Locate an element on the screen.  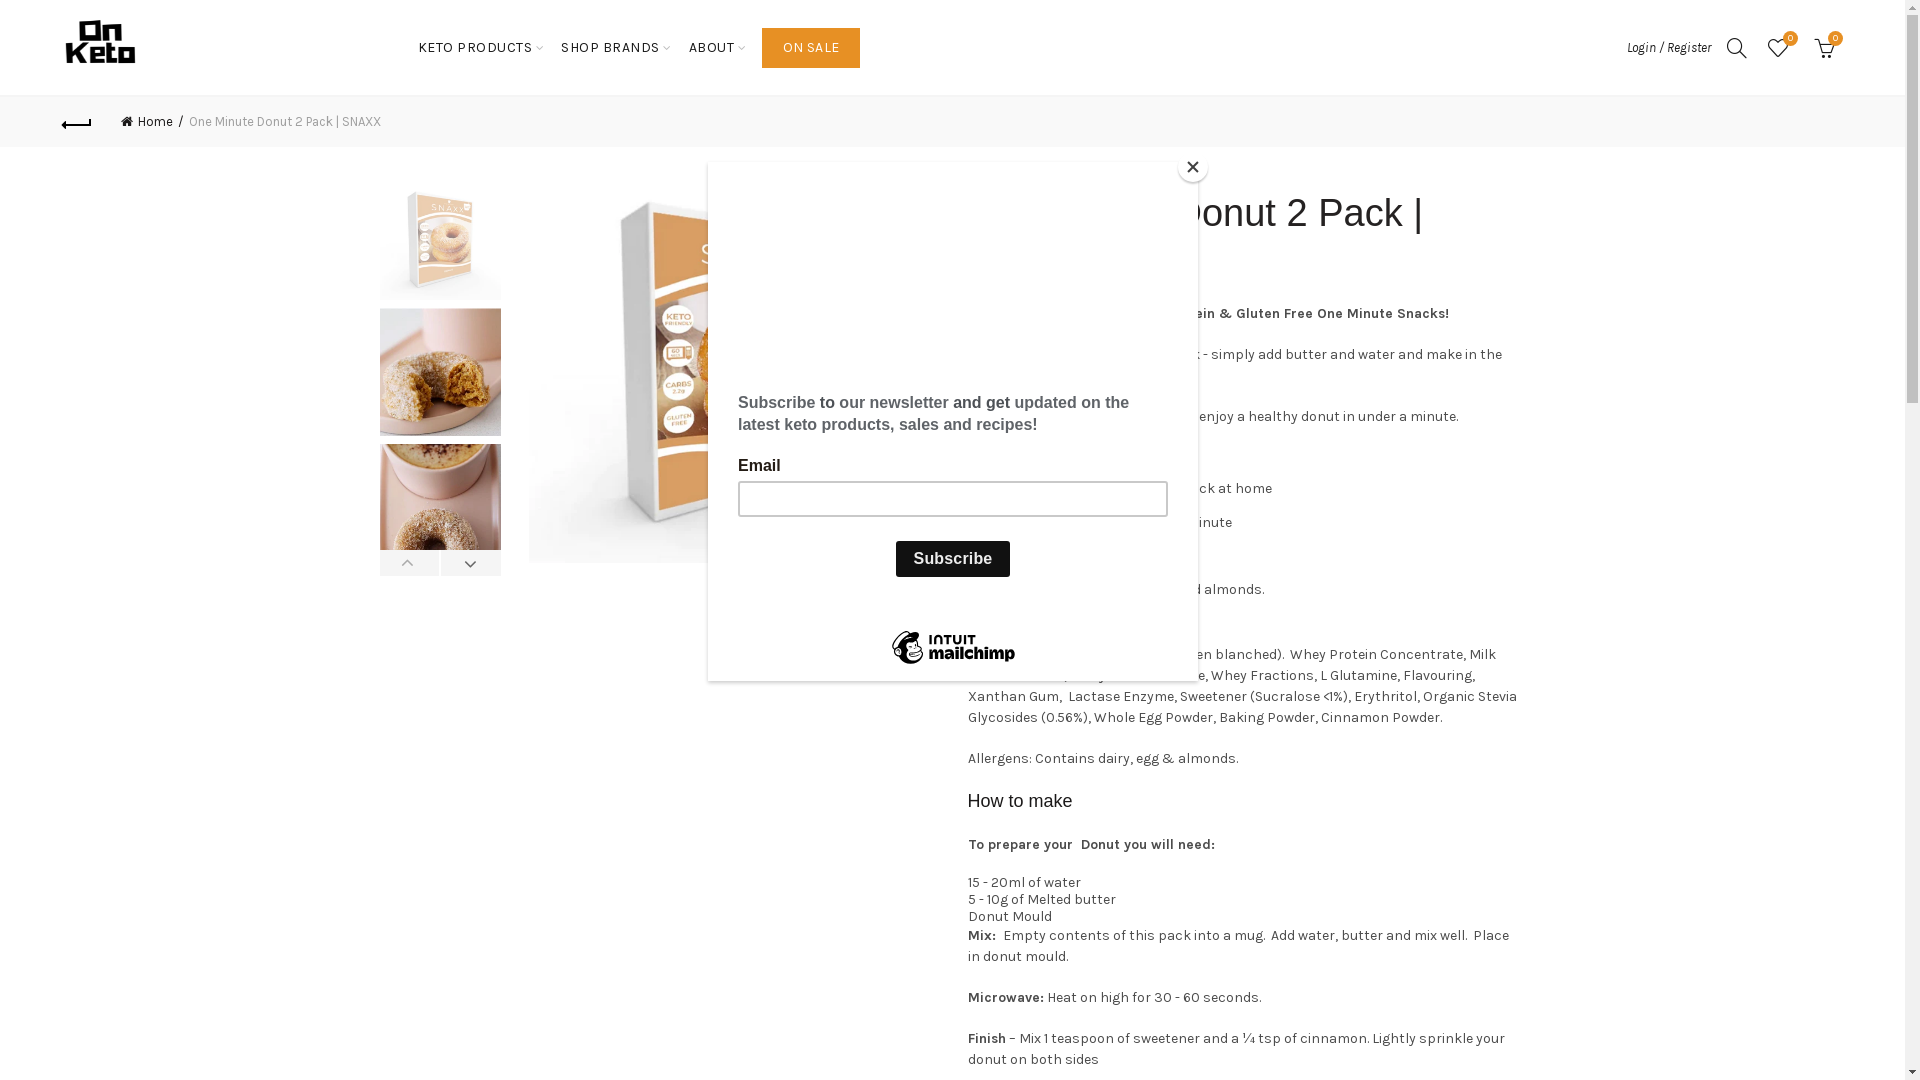
PREVIOUS is located at coordinates (410, 563).